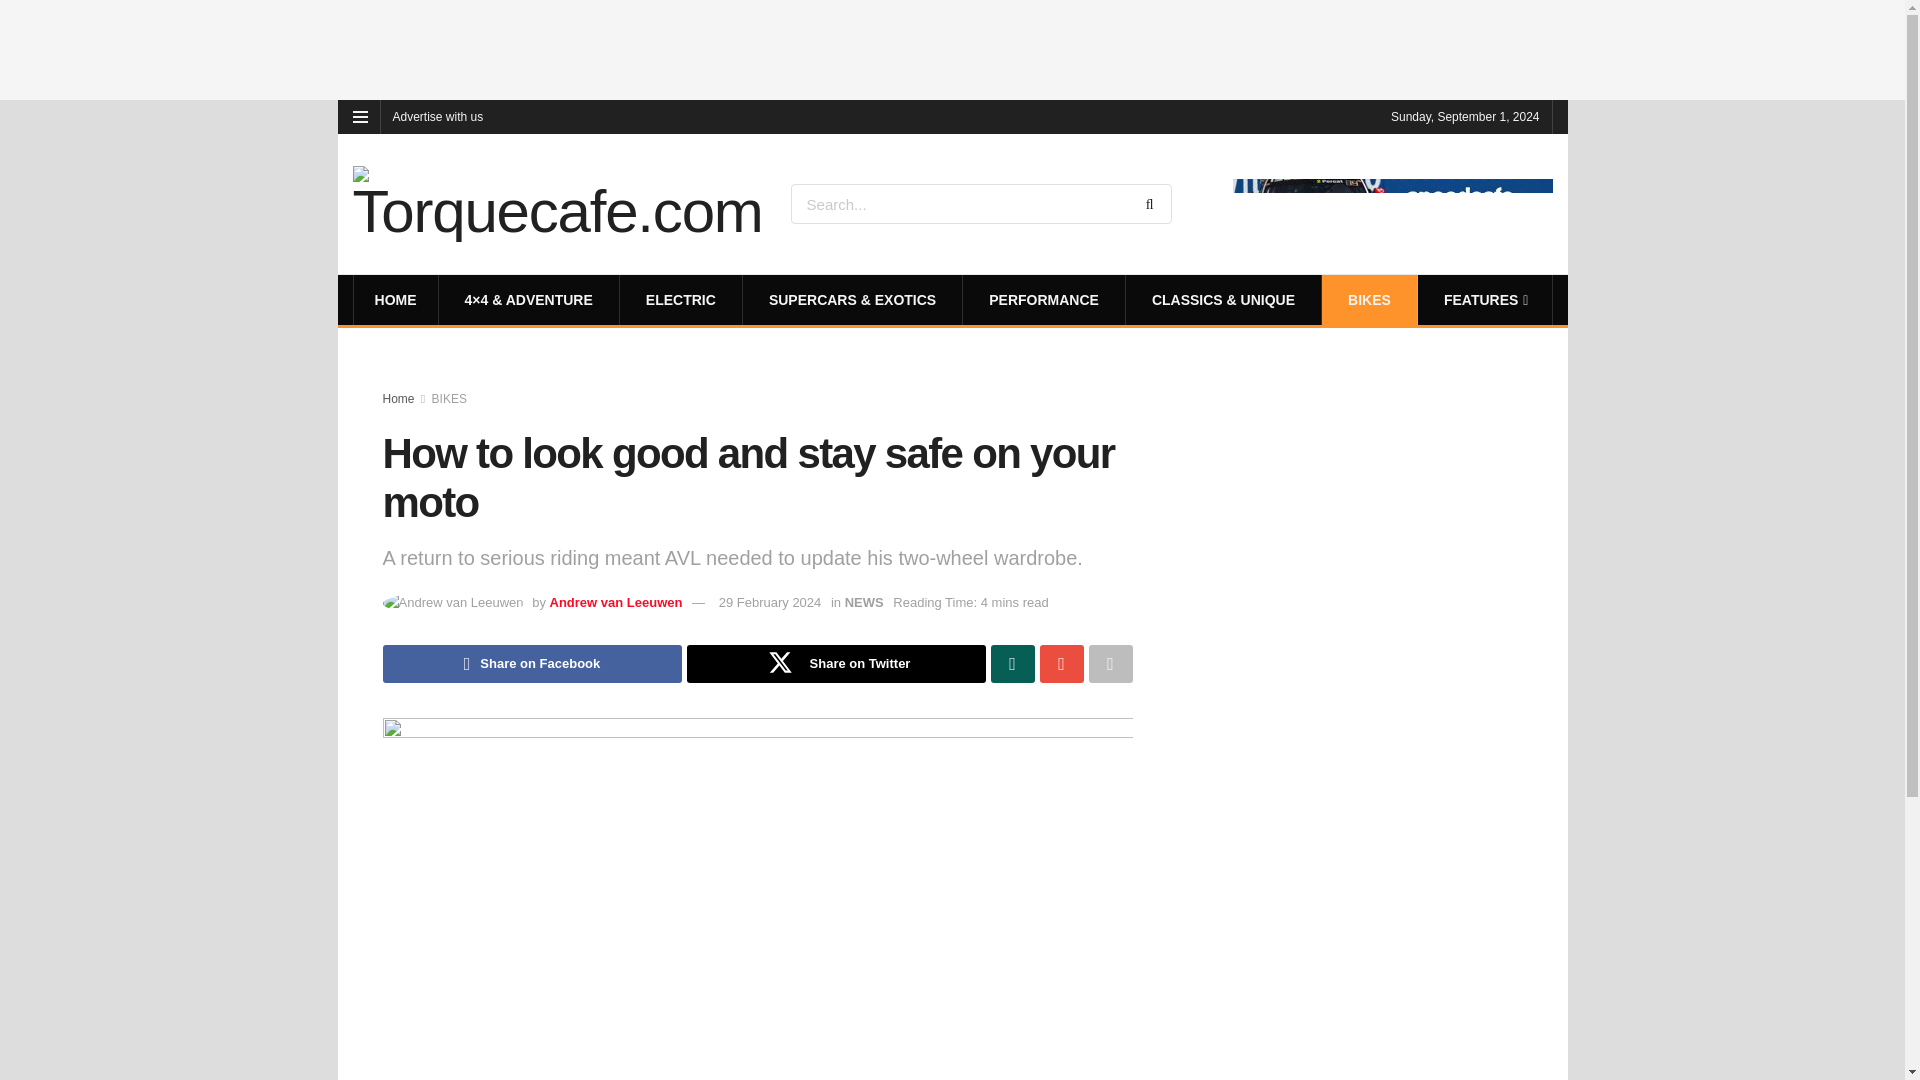 This screenshot has height=1080, width=1920. What do you see at coordinates (437, 116) in the screenshot?
I see `Advertise with us` at bounding box center [437, 116].